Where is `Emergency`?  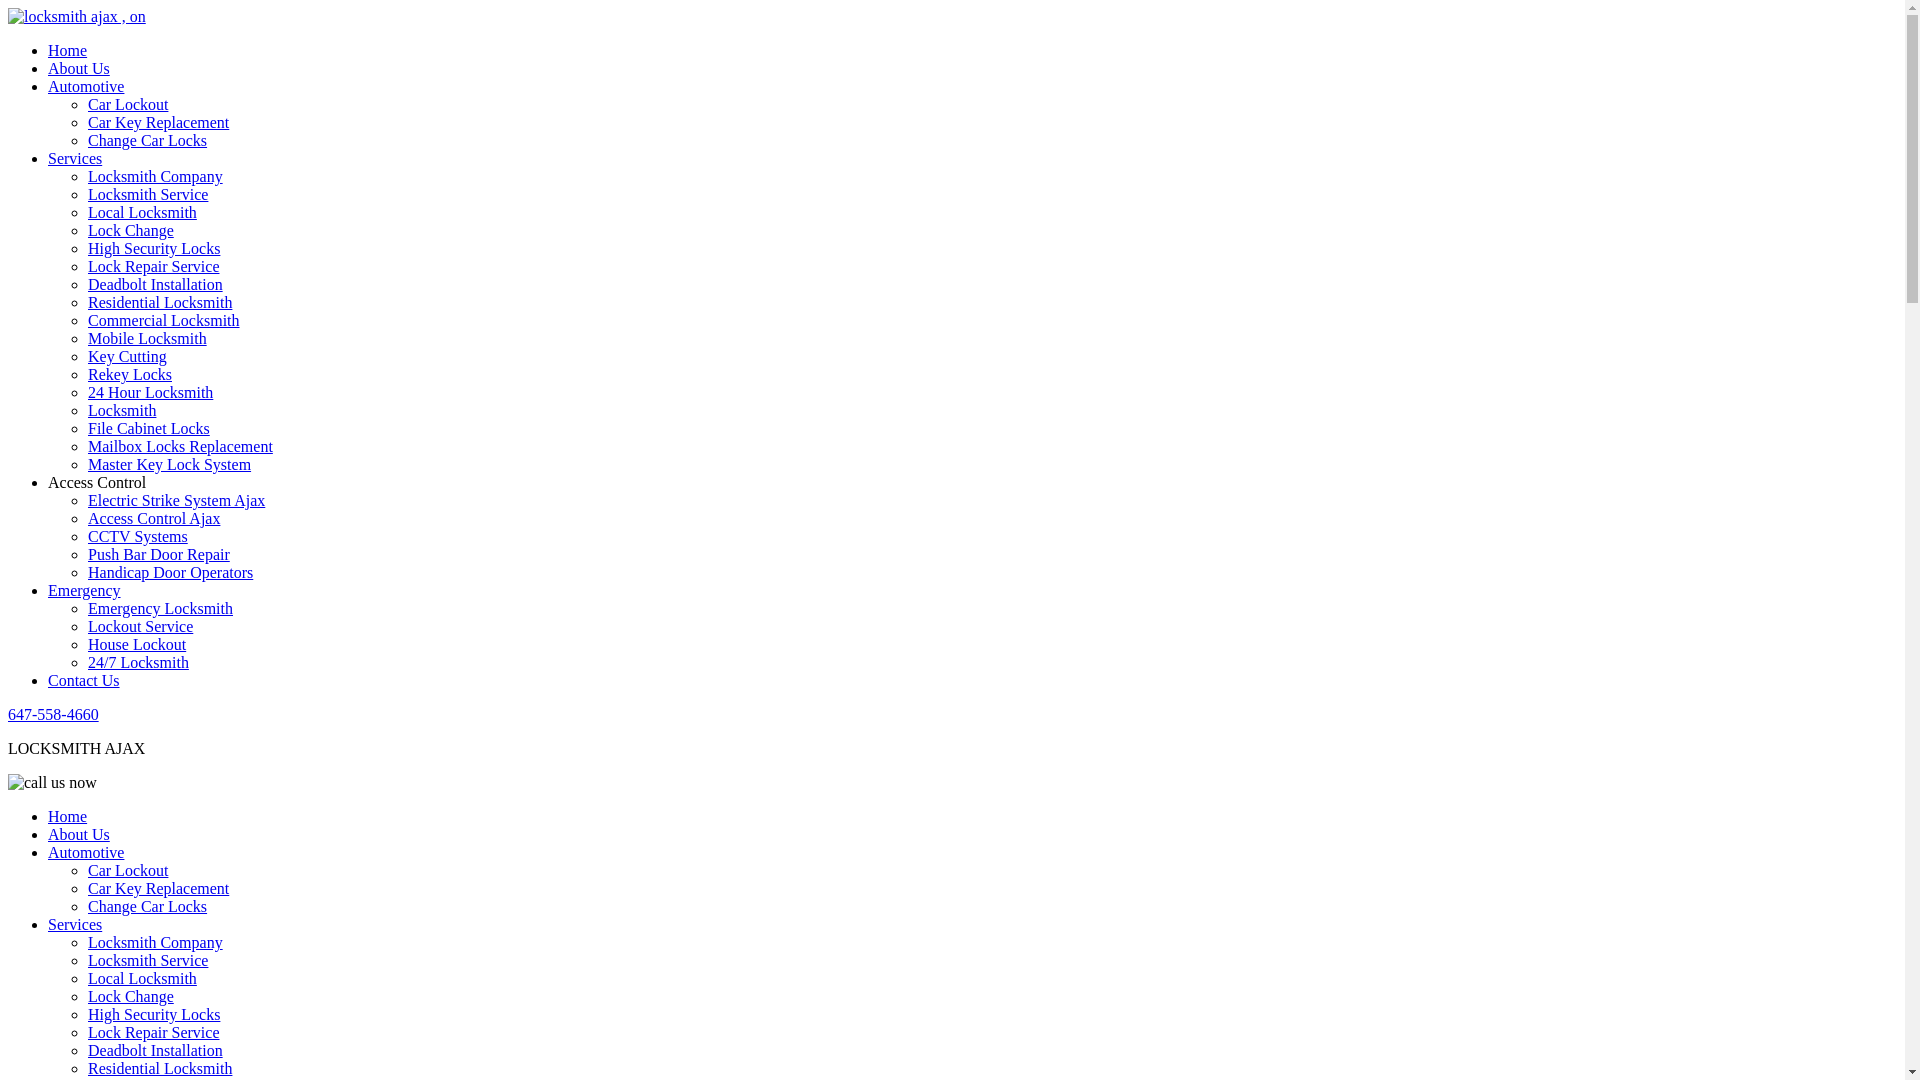 Emergency is located at coordinates (84, 590).